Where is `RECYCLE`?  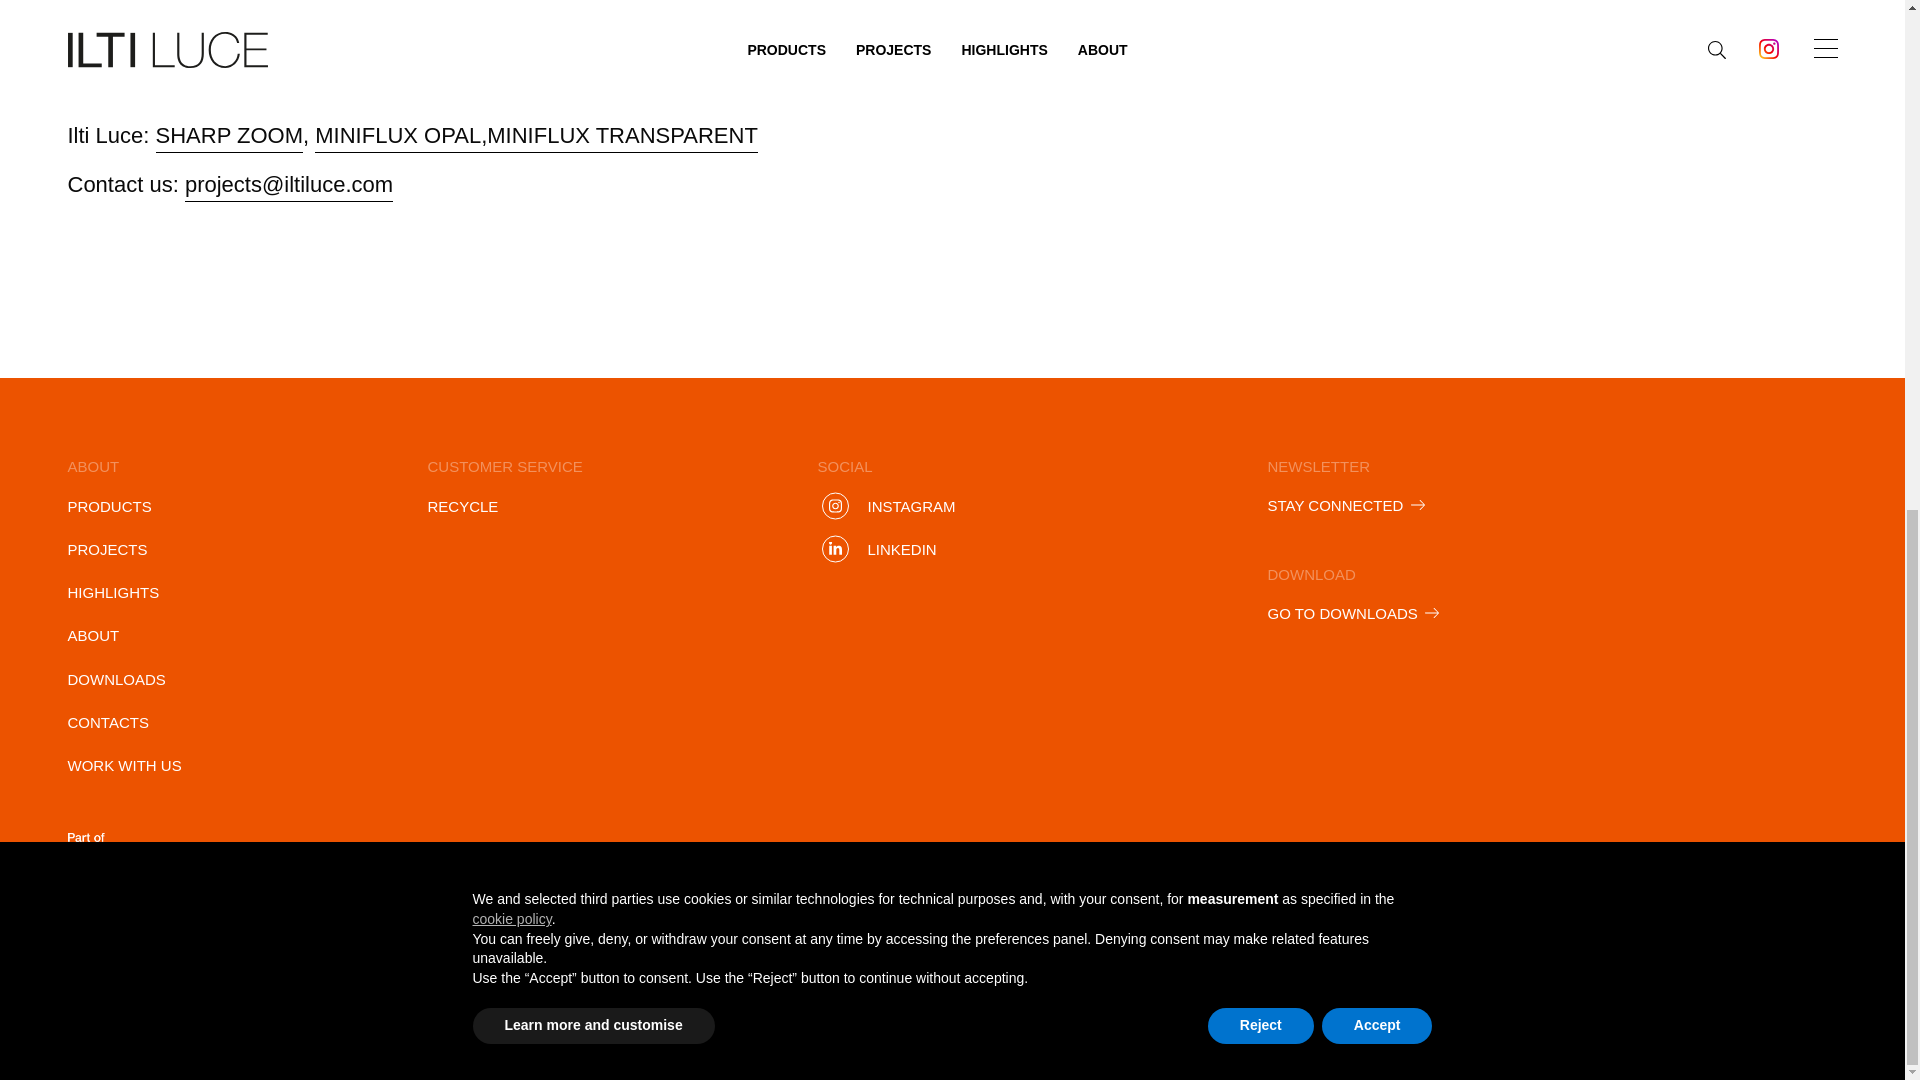 RECYCLE is located at coordinates (464, 506).